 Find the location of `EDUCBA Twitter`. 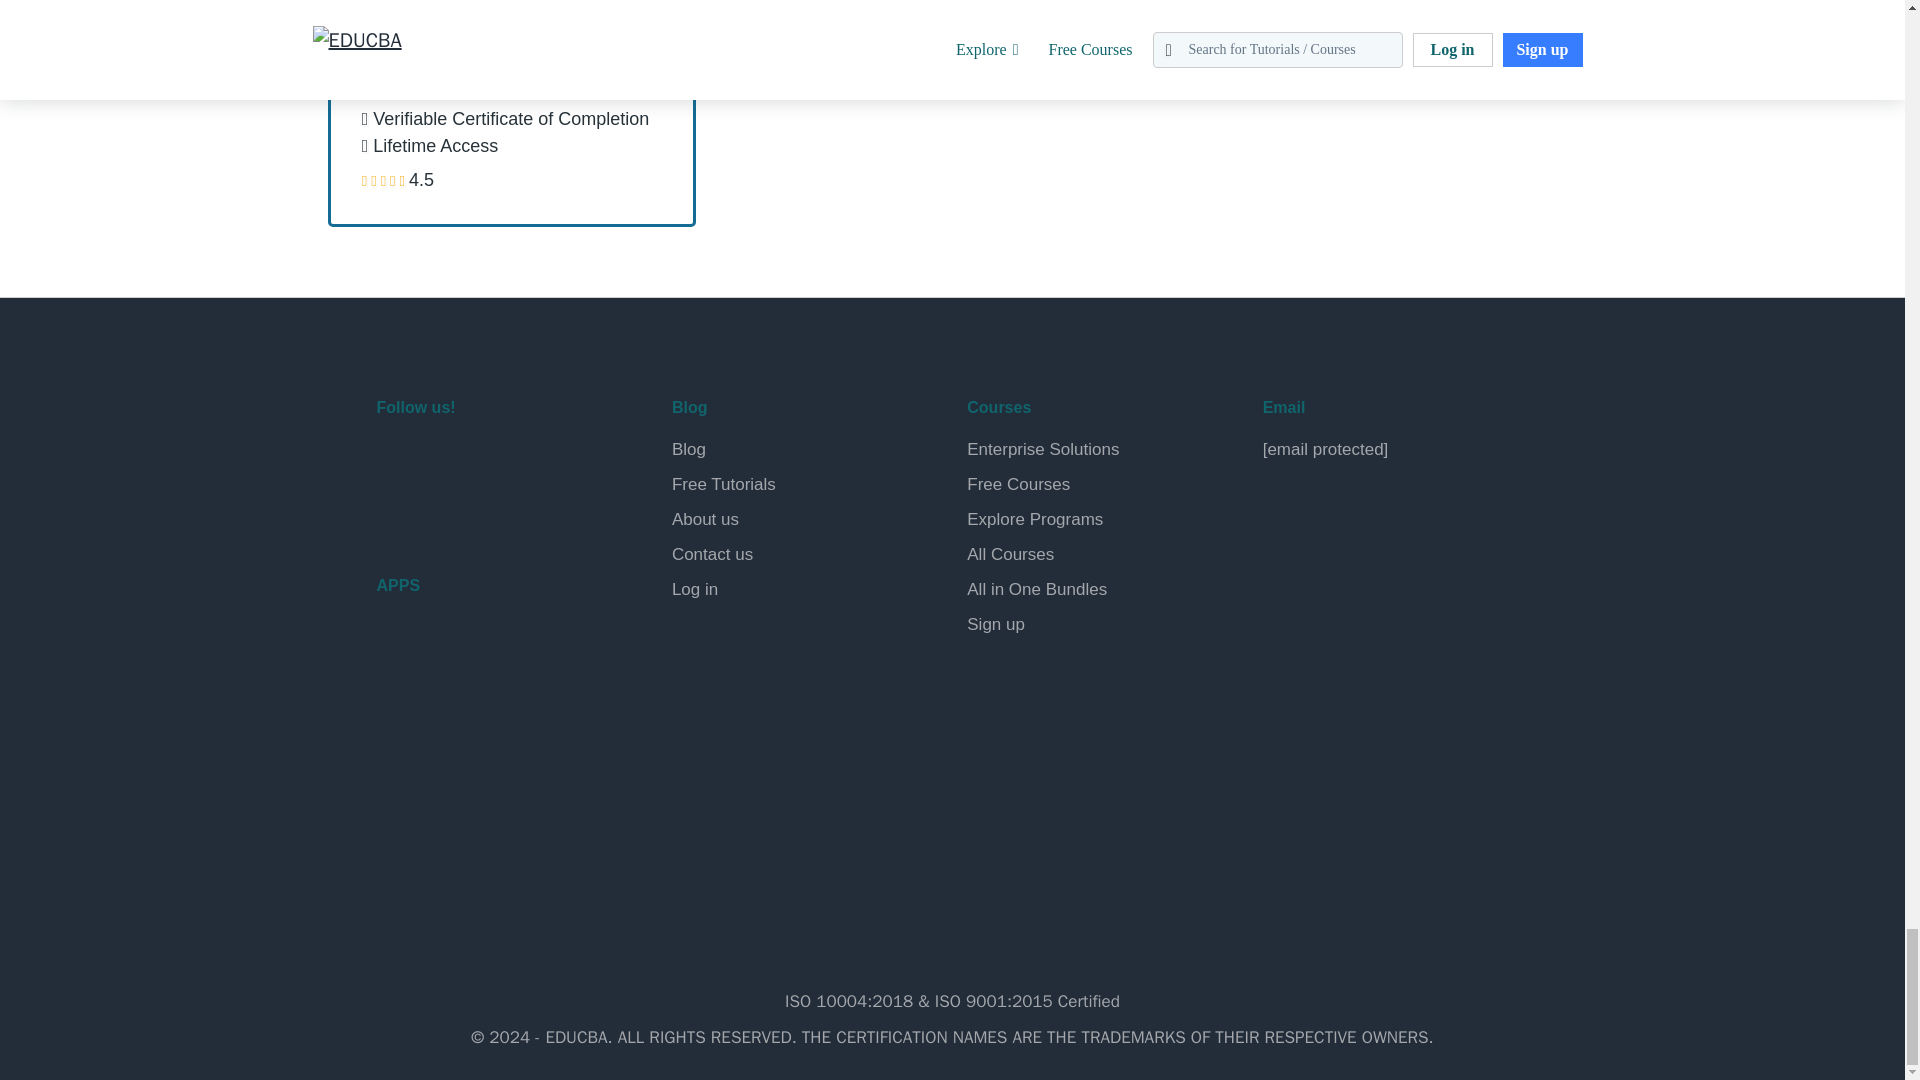

EDUCBA Twitter is located at coordinates (444, 460).